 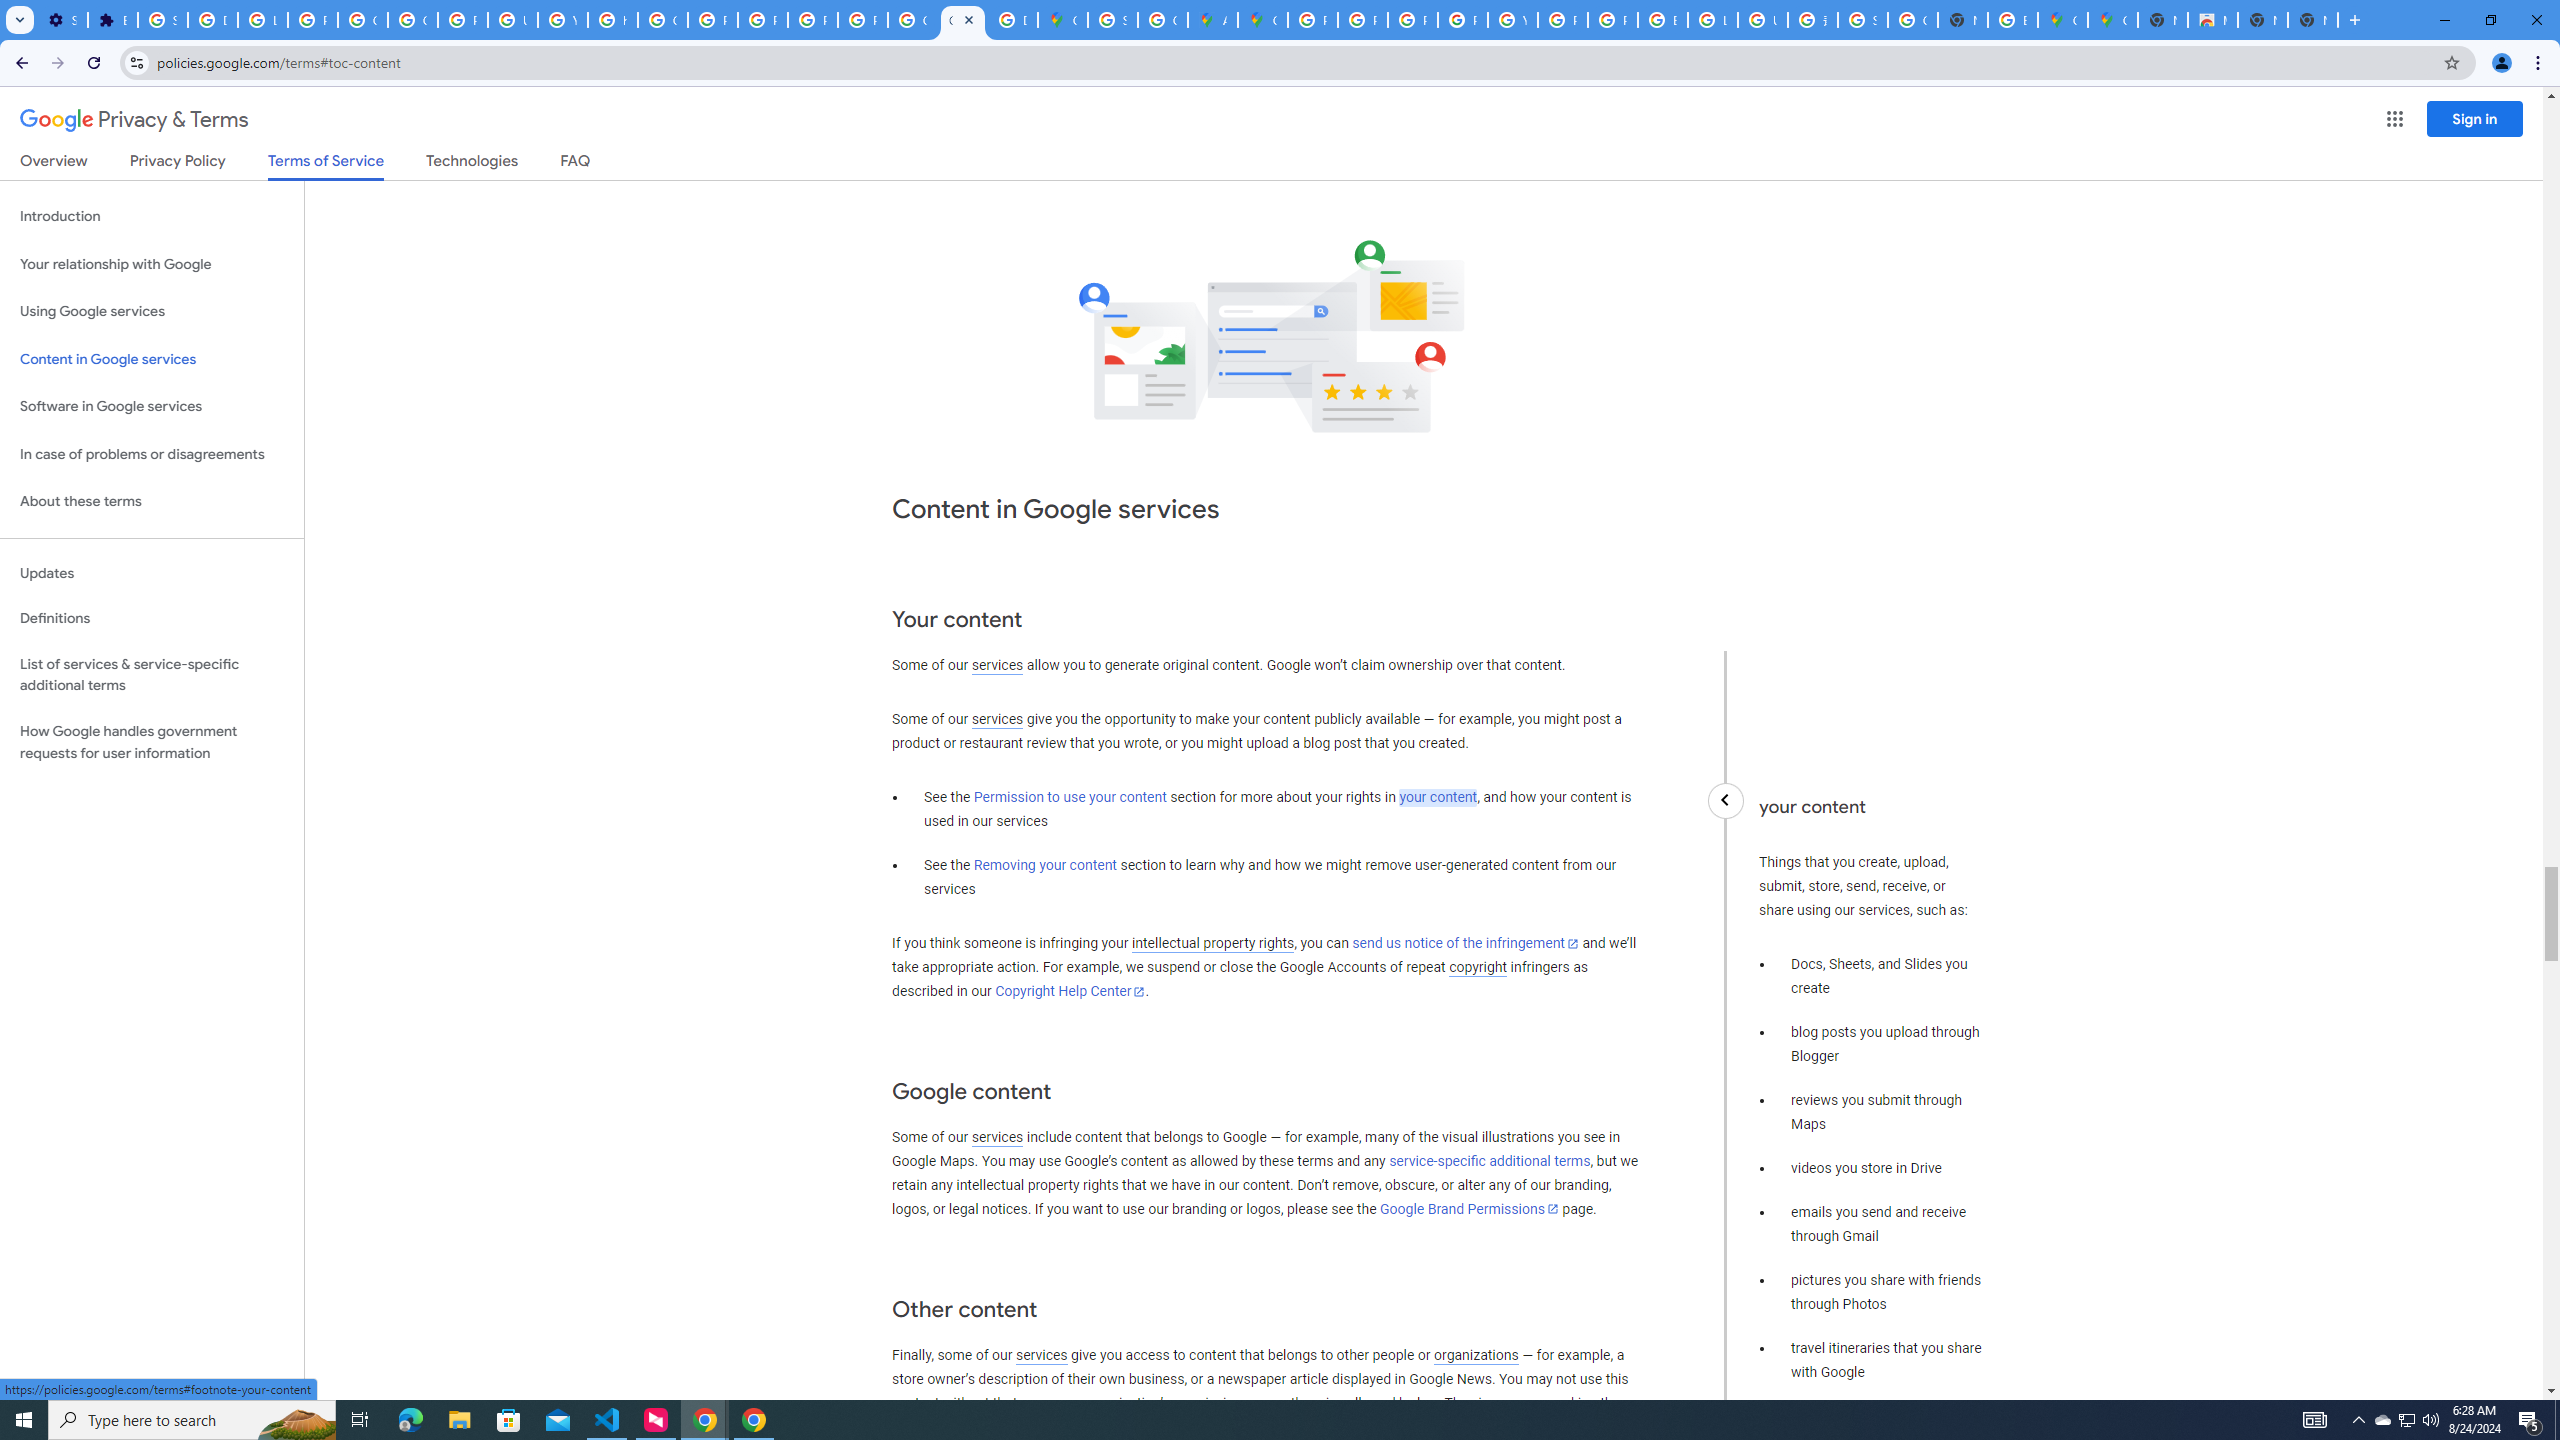 I want to click on Privacy Help Center - Policies Help, so click(x=1362, y=20).